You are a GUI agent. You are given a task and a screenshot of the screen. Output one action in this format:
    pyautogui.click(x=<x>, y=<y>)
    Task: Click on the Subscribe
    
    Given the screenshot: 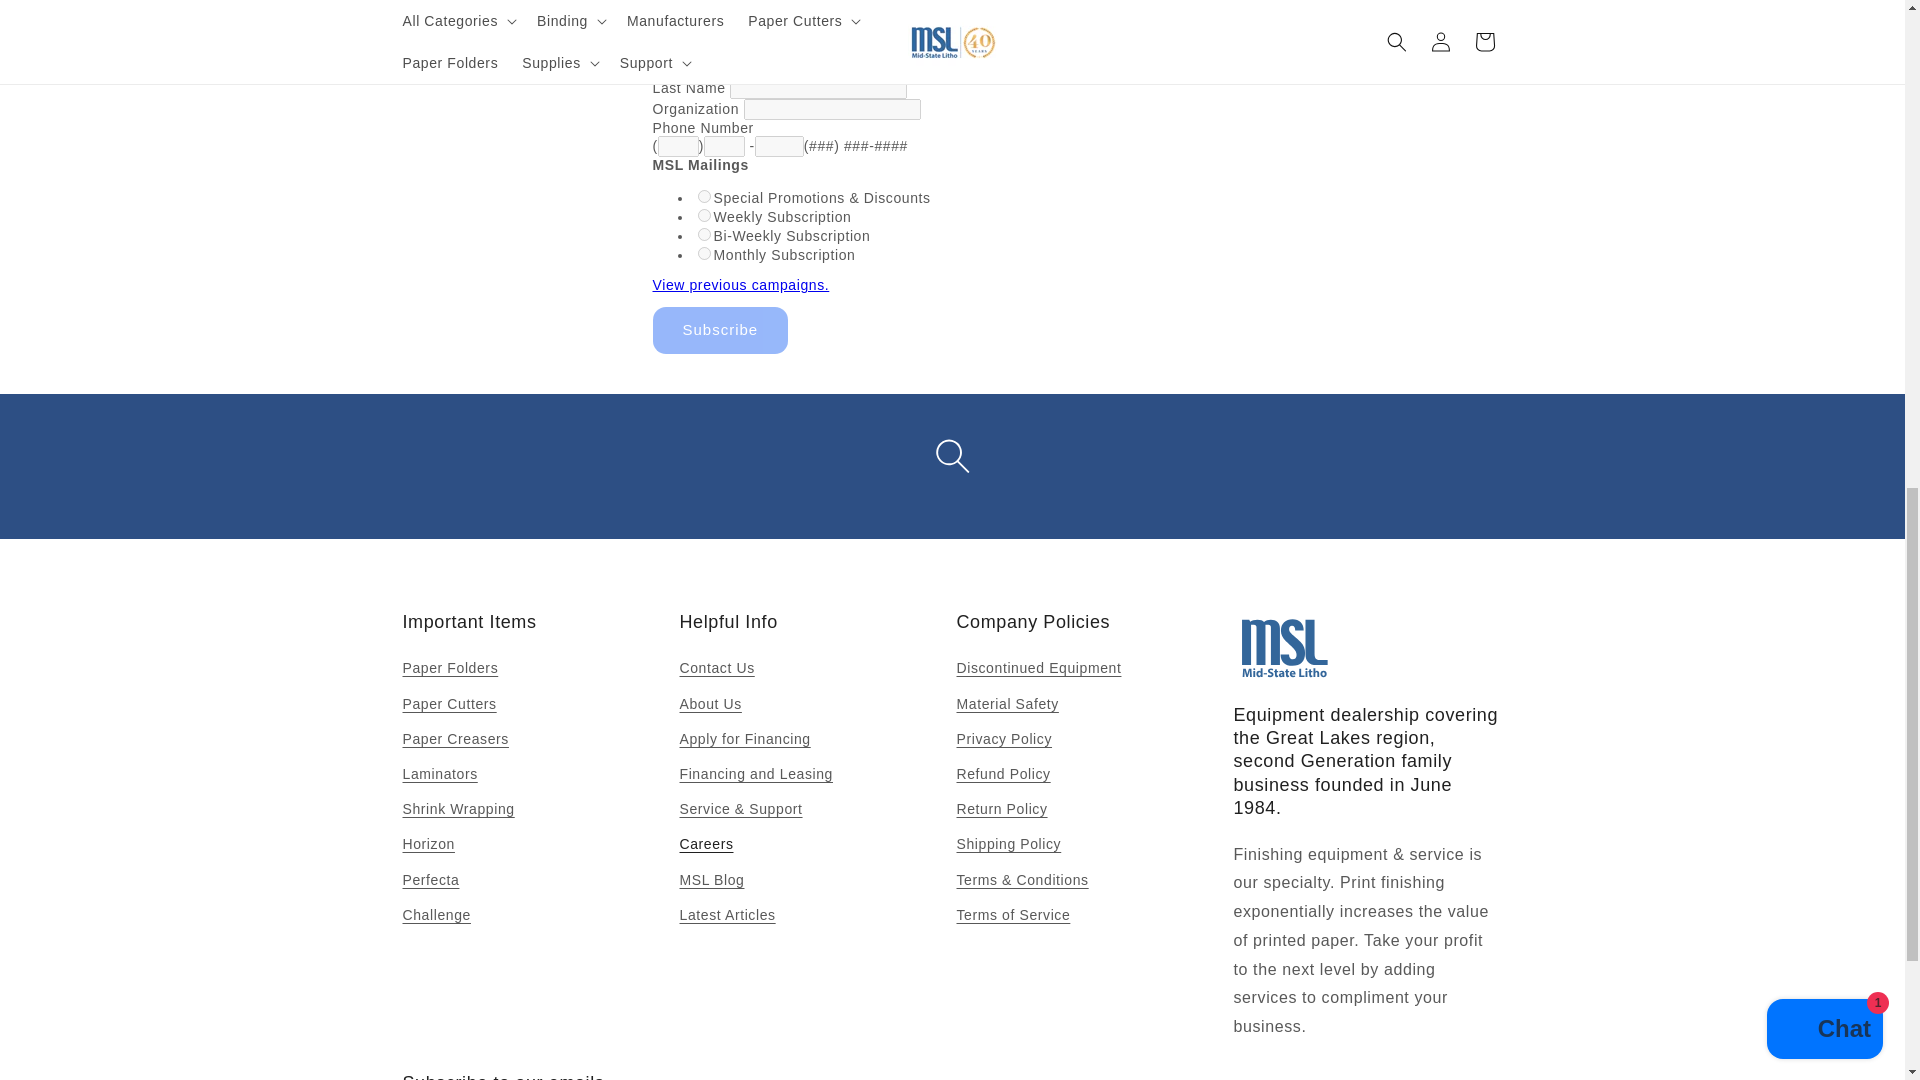 What is the action you would take?
    pyautogui.click(x=720, y=330)
    